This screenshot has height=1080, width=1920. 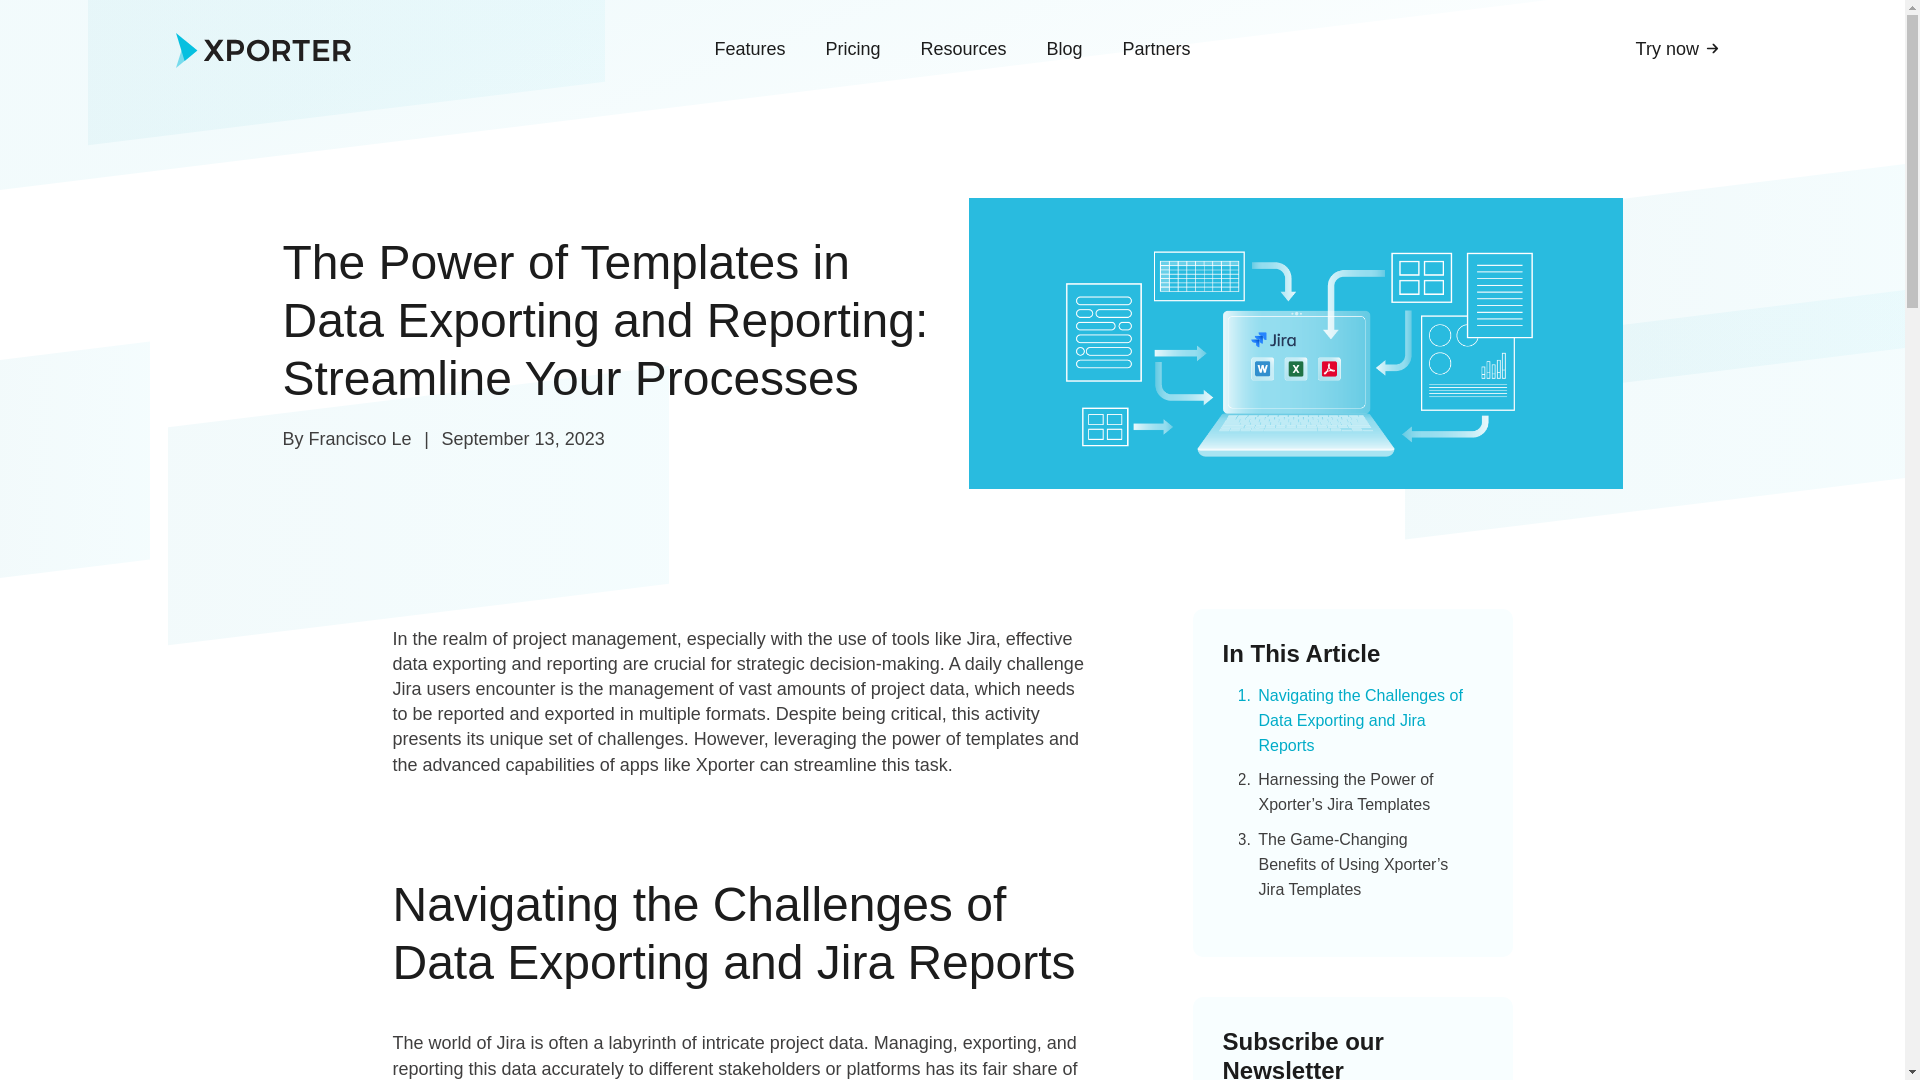 I want to click on Blog, so click(x=1064, y=48).